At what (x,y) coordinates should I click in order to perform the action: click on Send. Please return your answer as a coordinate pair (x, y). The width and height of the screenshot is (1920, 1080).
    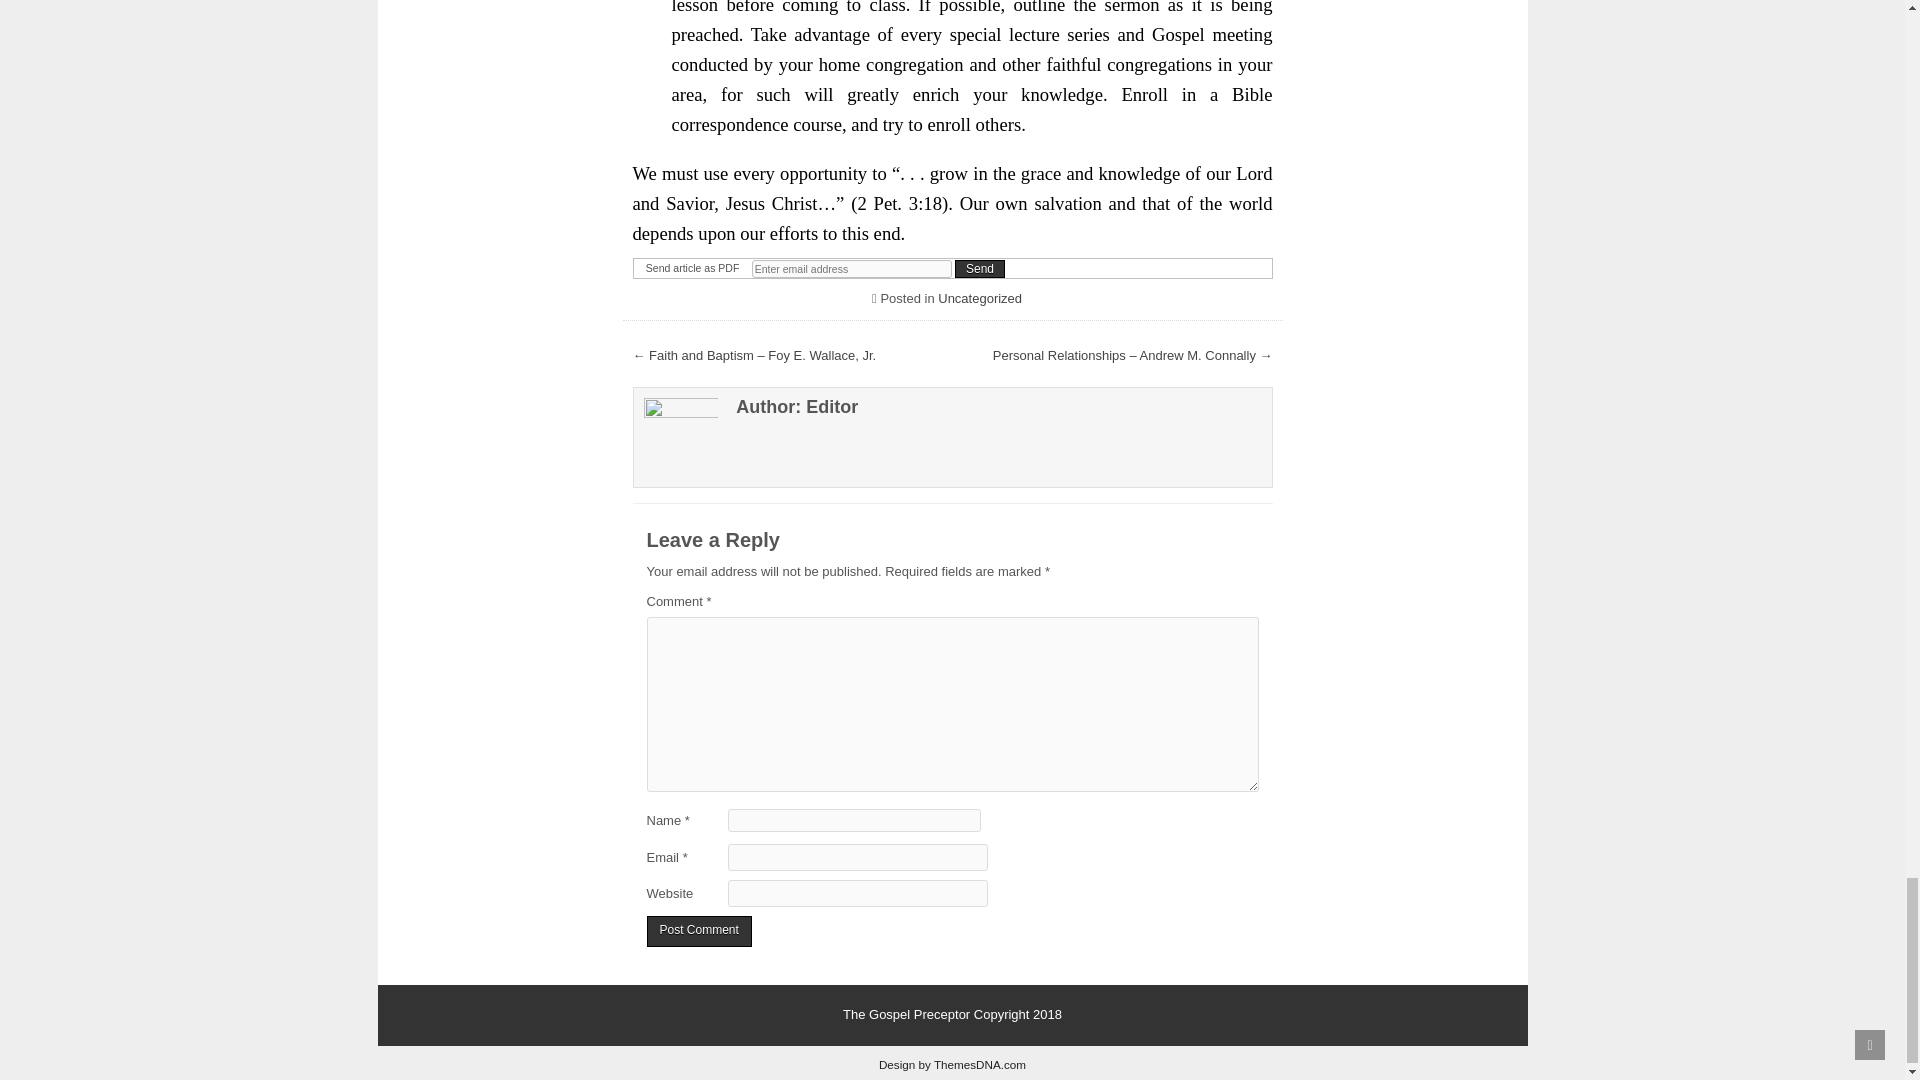
    Looking at the image, I should click on (979, 268).